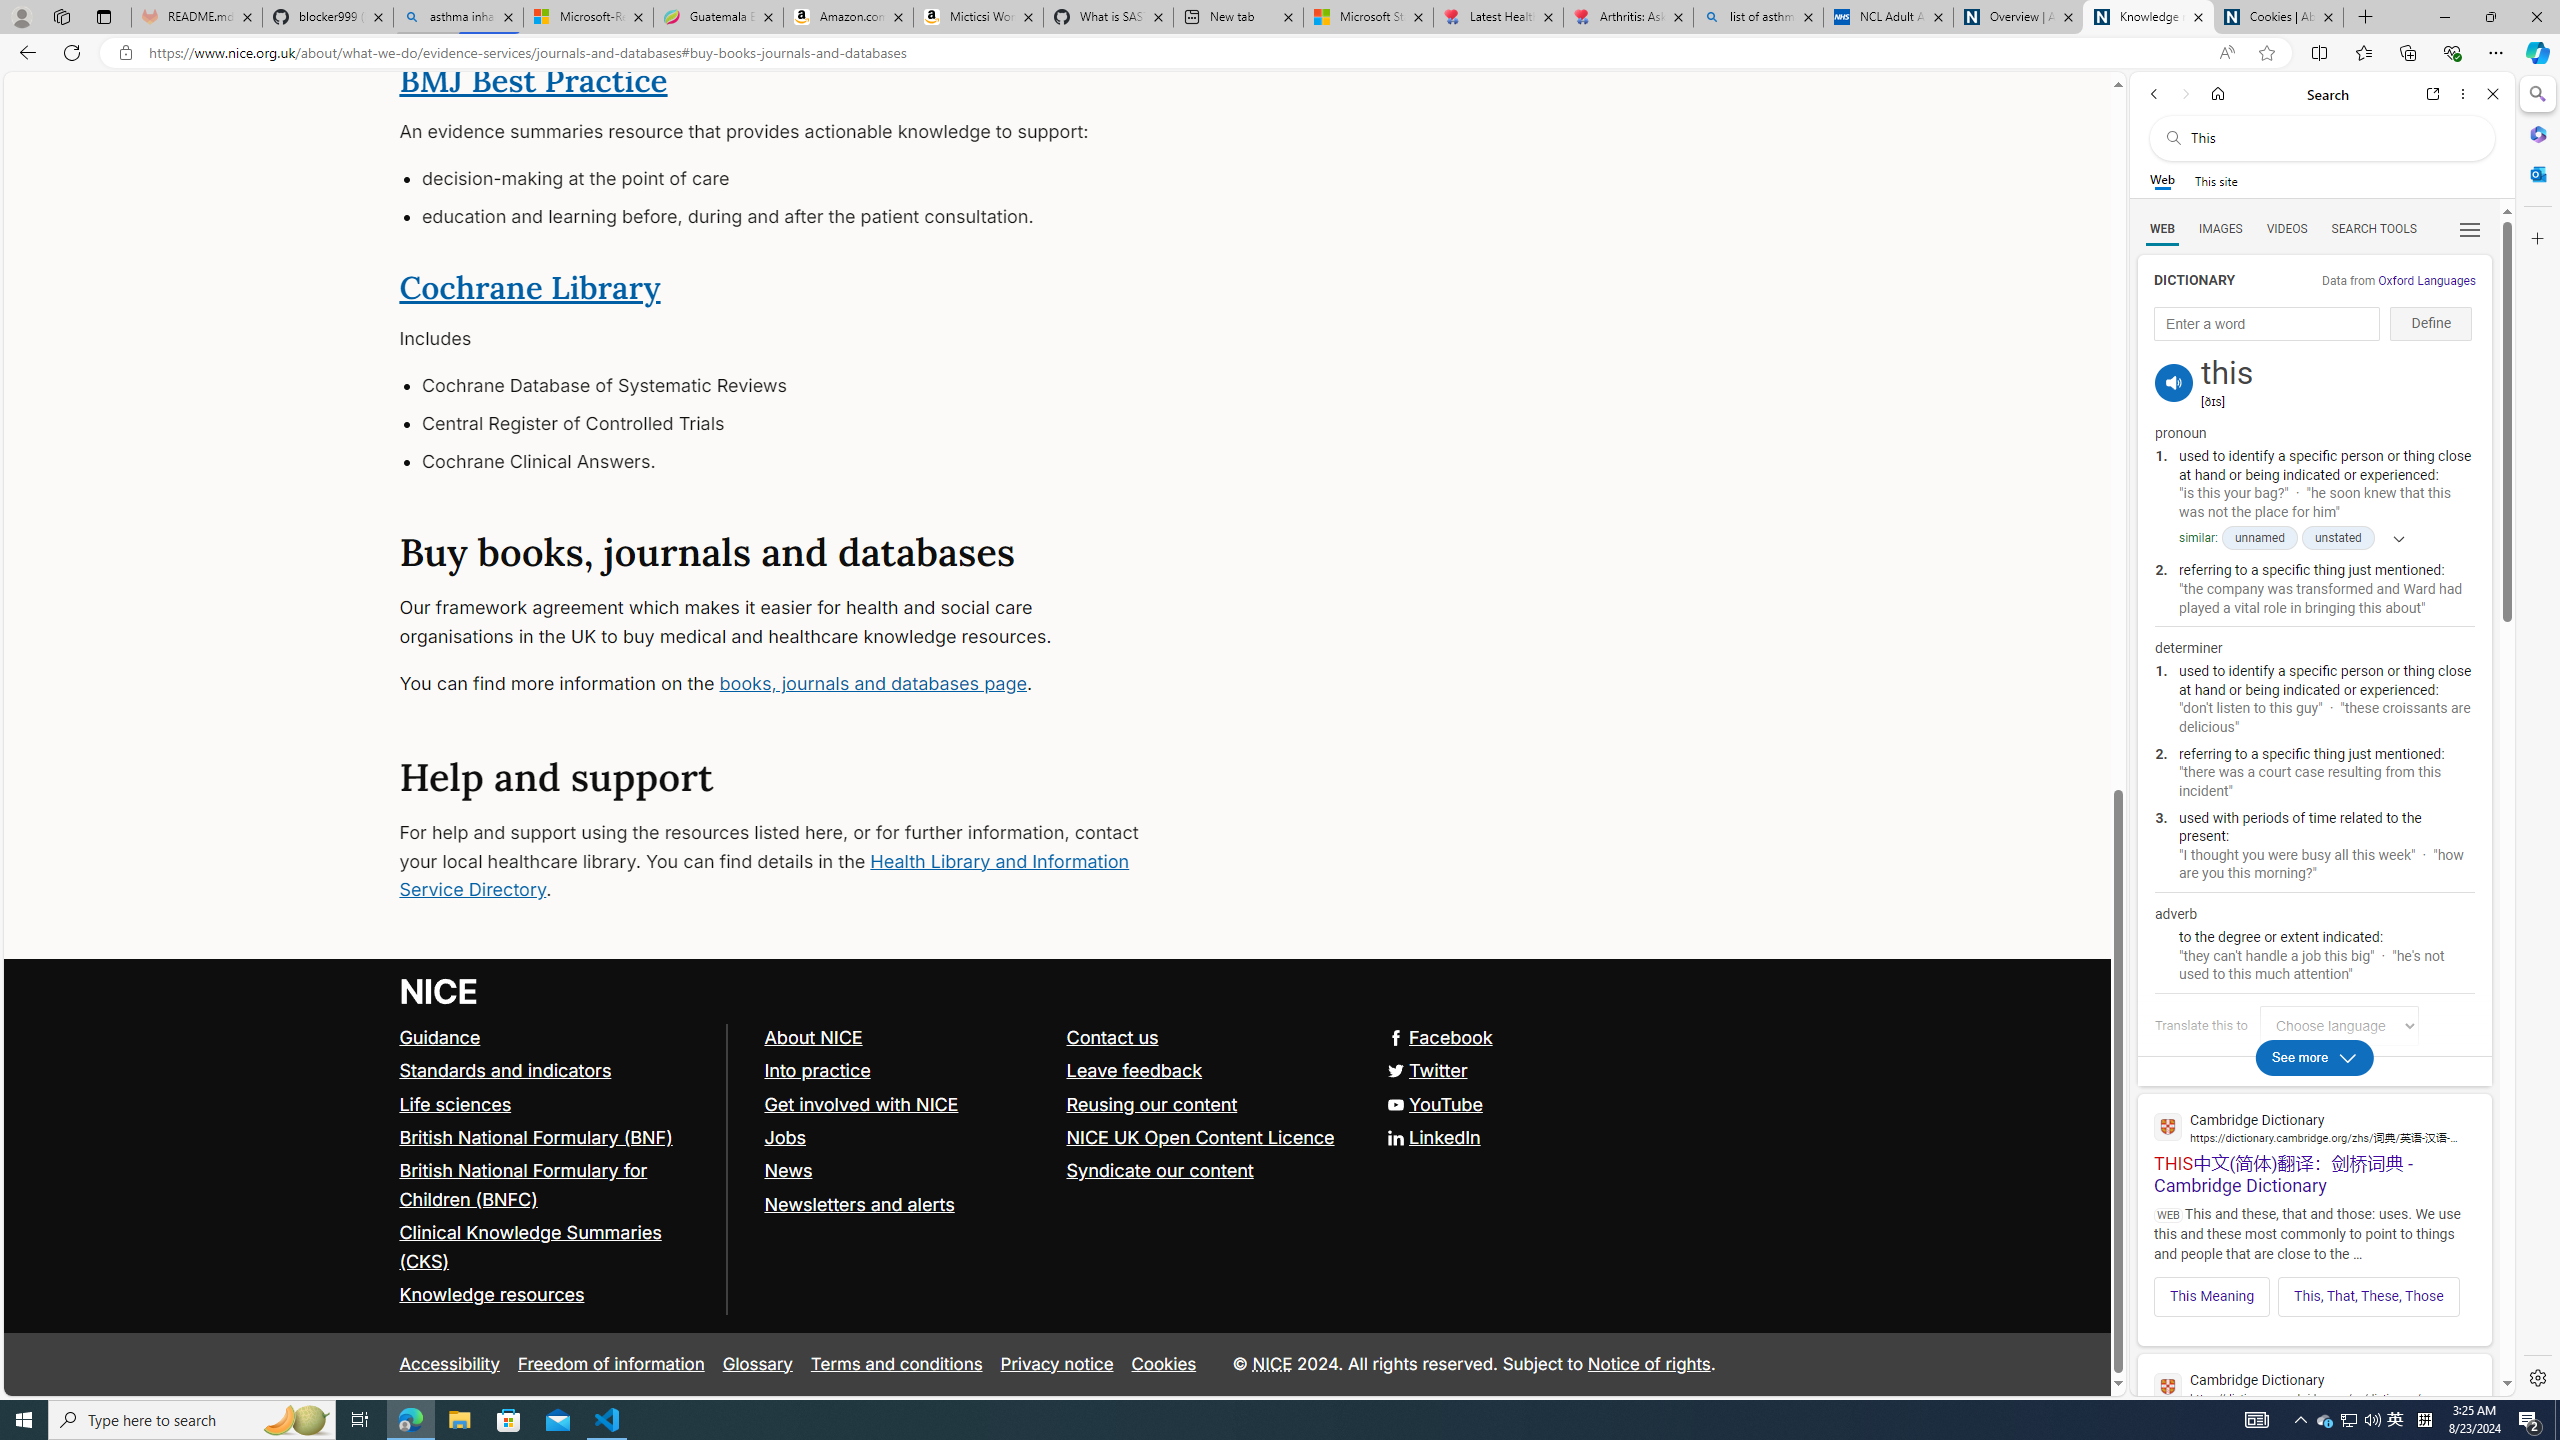  Describe the element at coordinates (554, 1038) in the screenshot. I see `Guidance` at that location.